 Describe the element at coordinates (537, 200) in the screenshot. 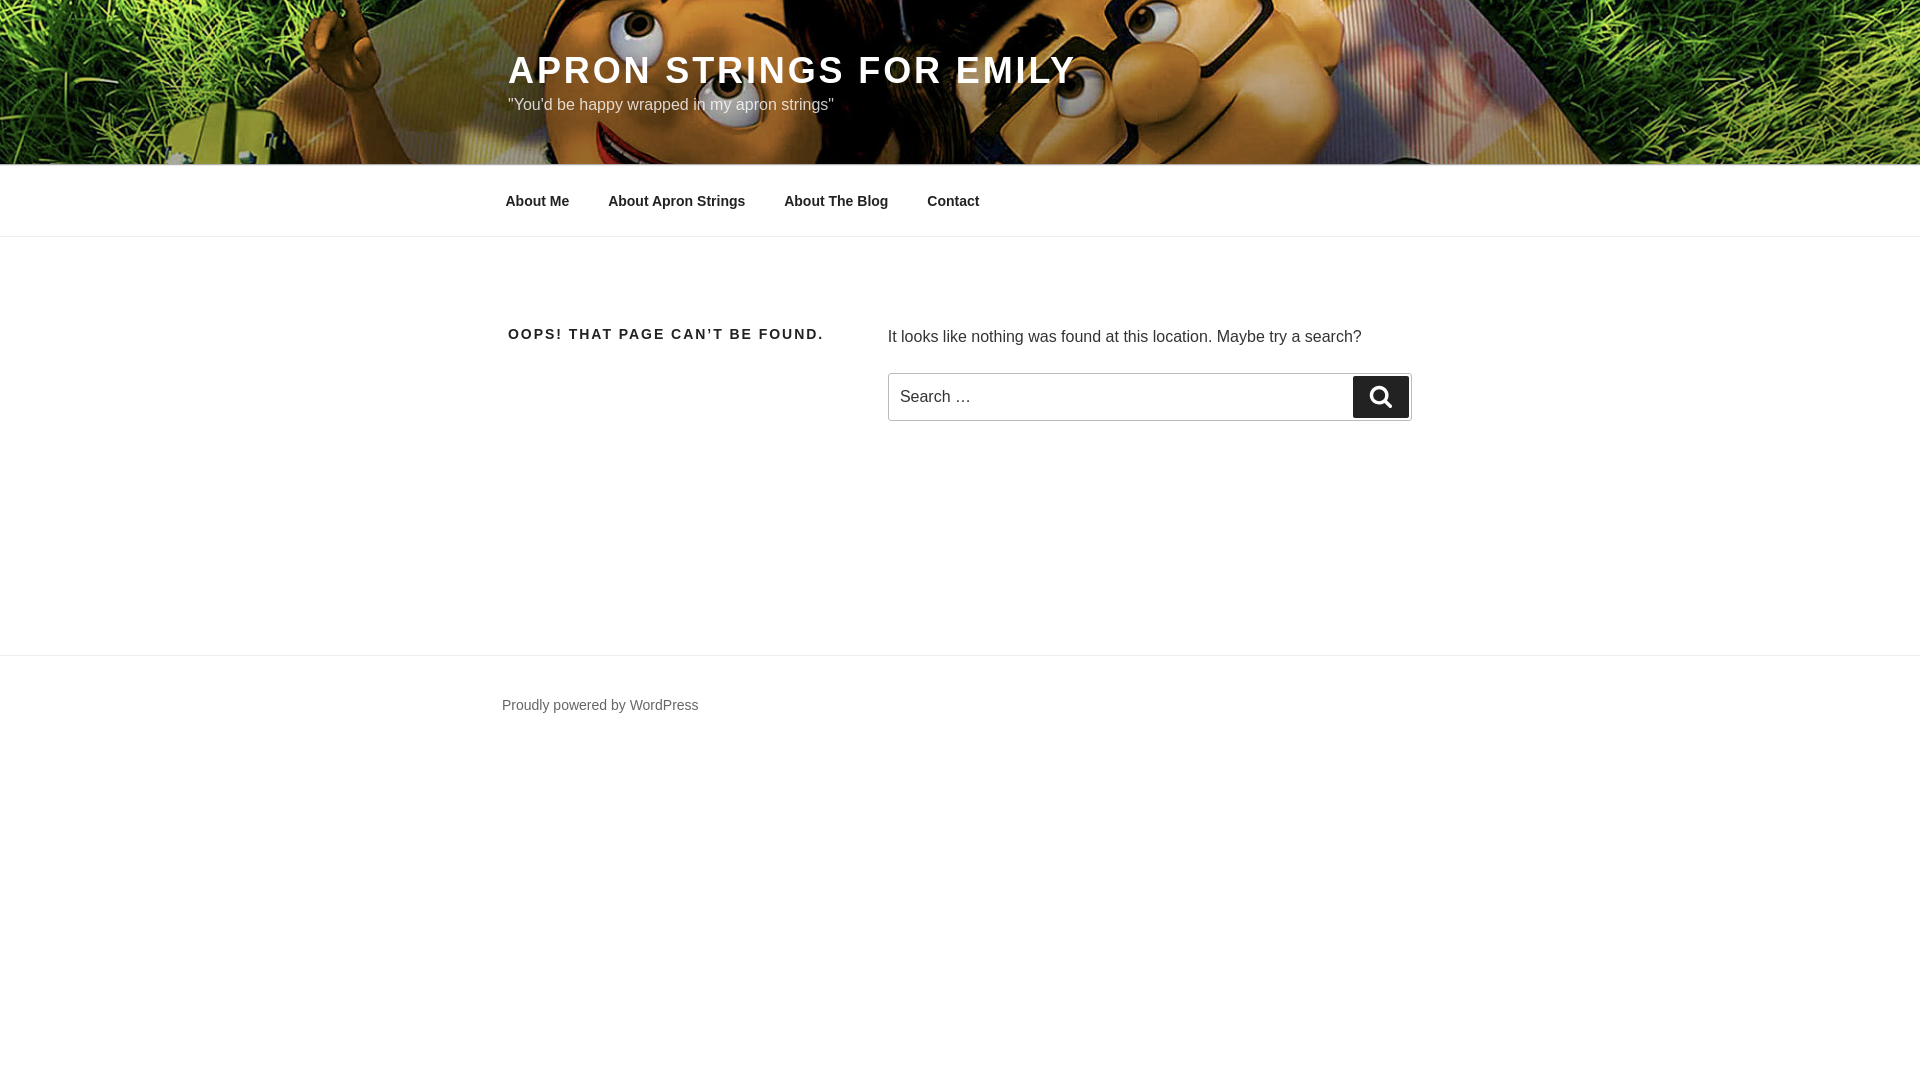

I see `About Me` at that location.